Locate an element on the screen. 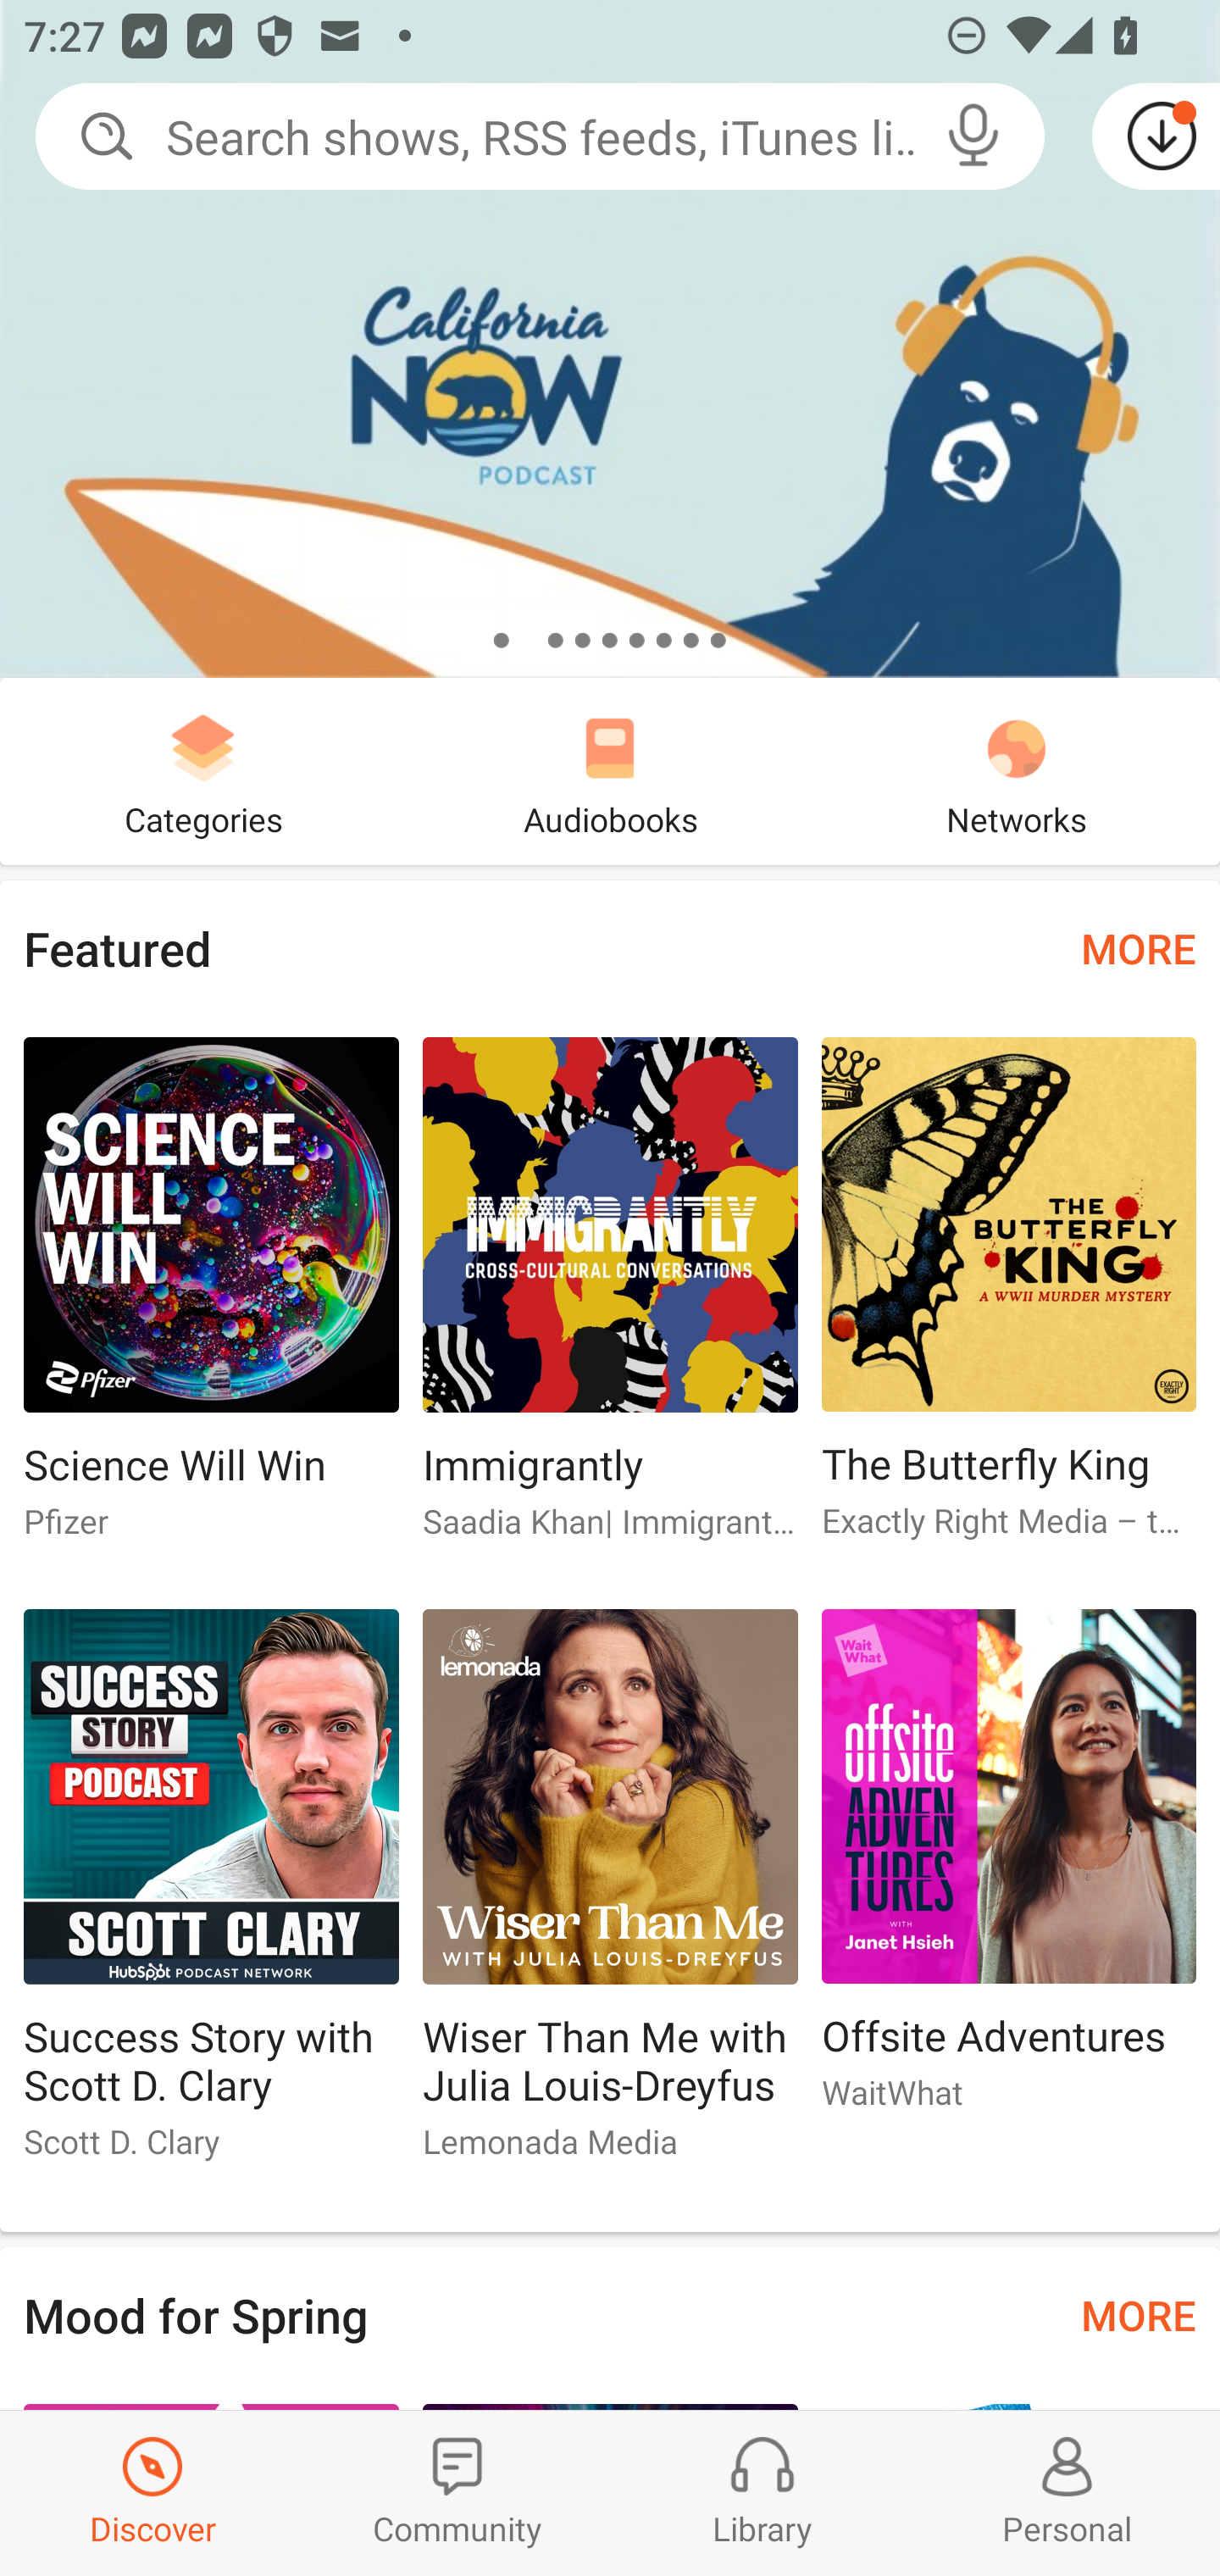  Audiobooks is located at coordinates (610, 771).